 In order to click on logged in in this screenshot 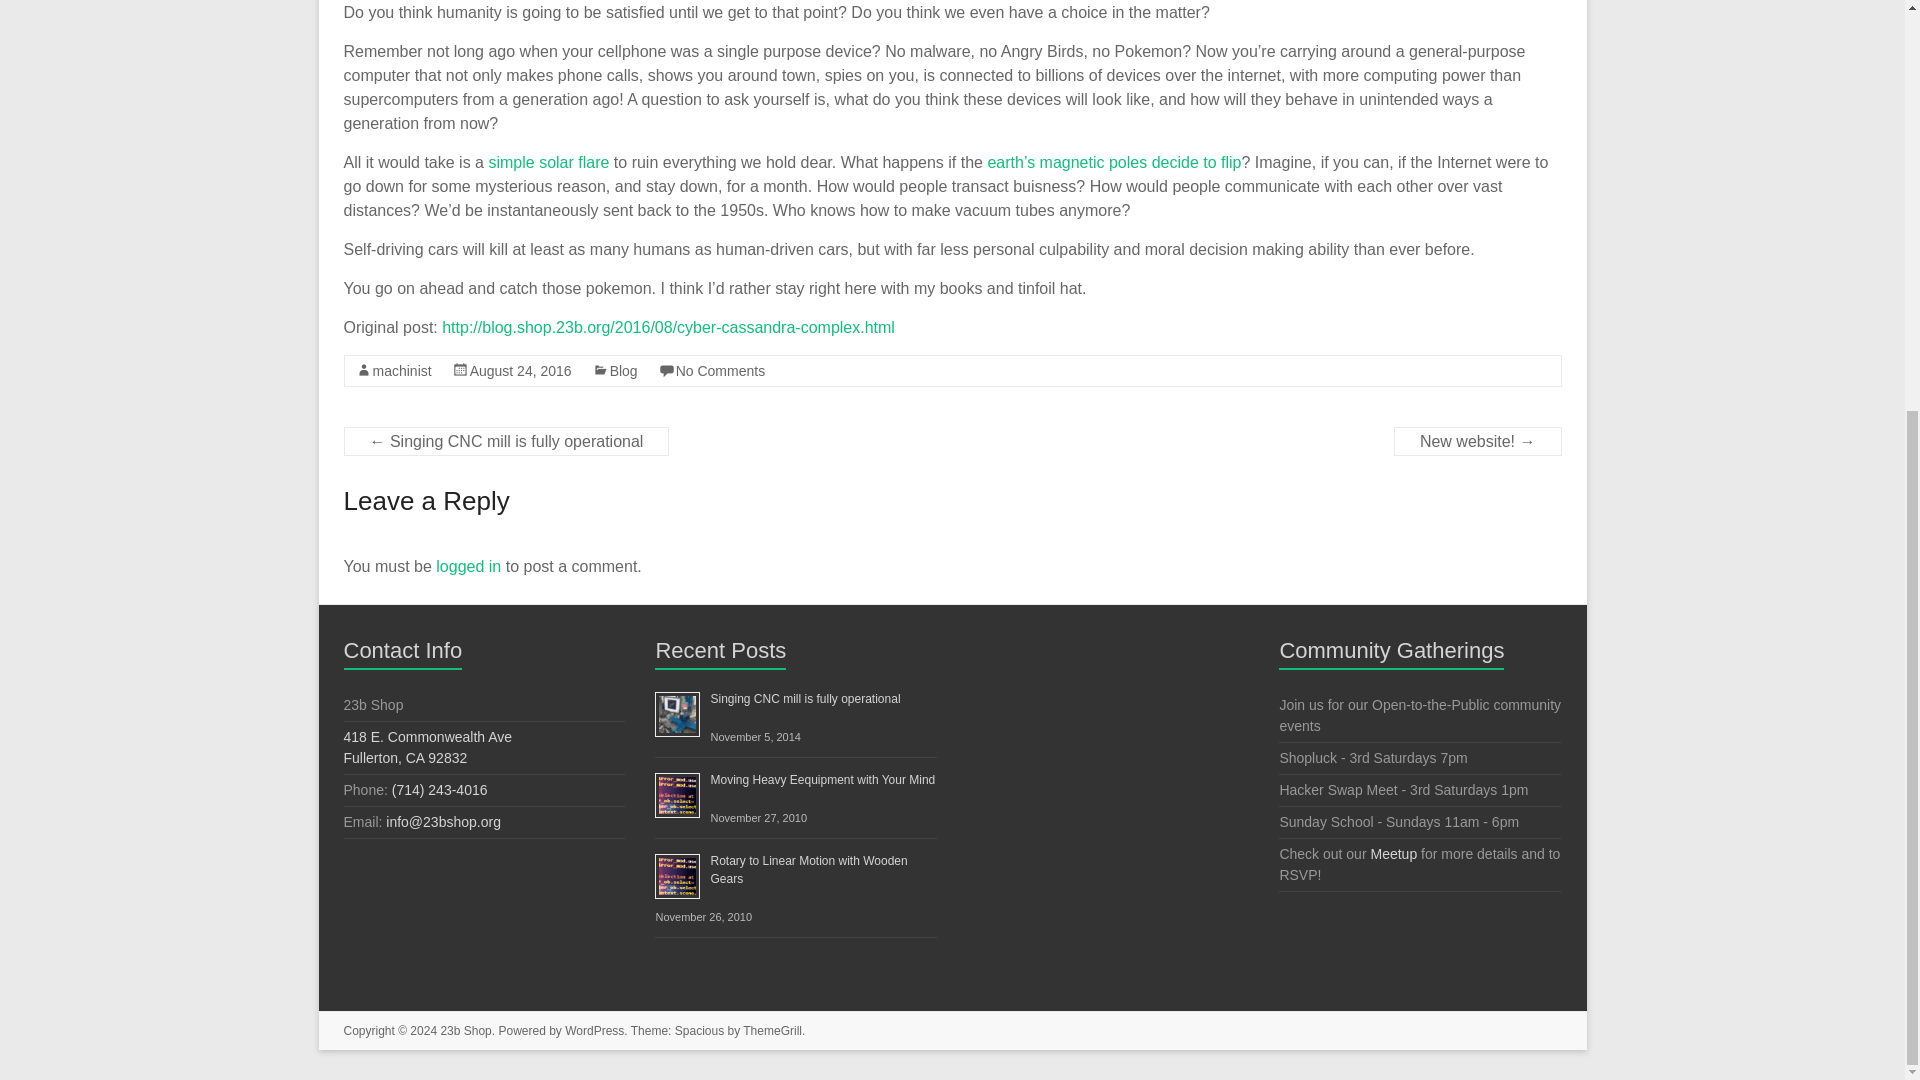, I will do `click(468, 566)`.